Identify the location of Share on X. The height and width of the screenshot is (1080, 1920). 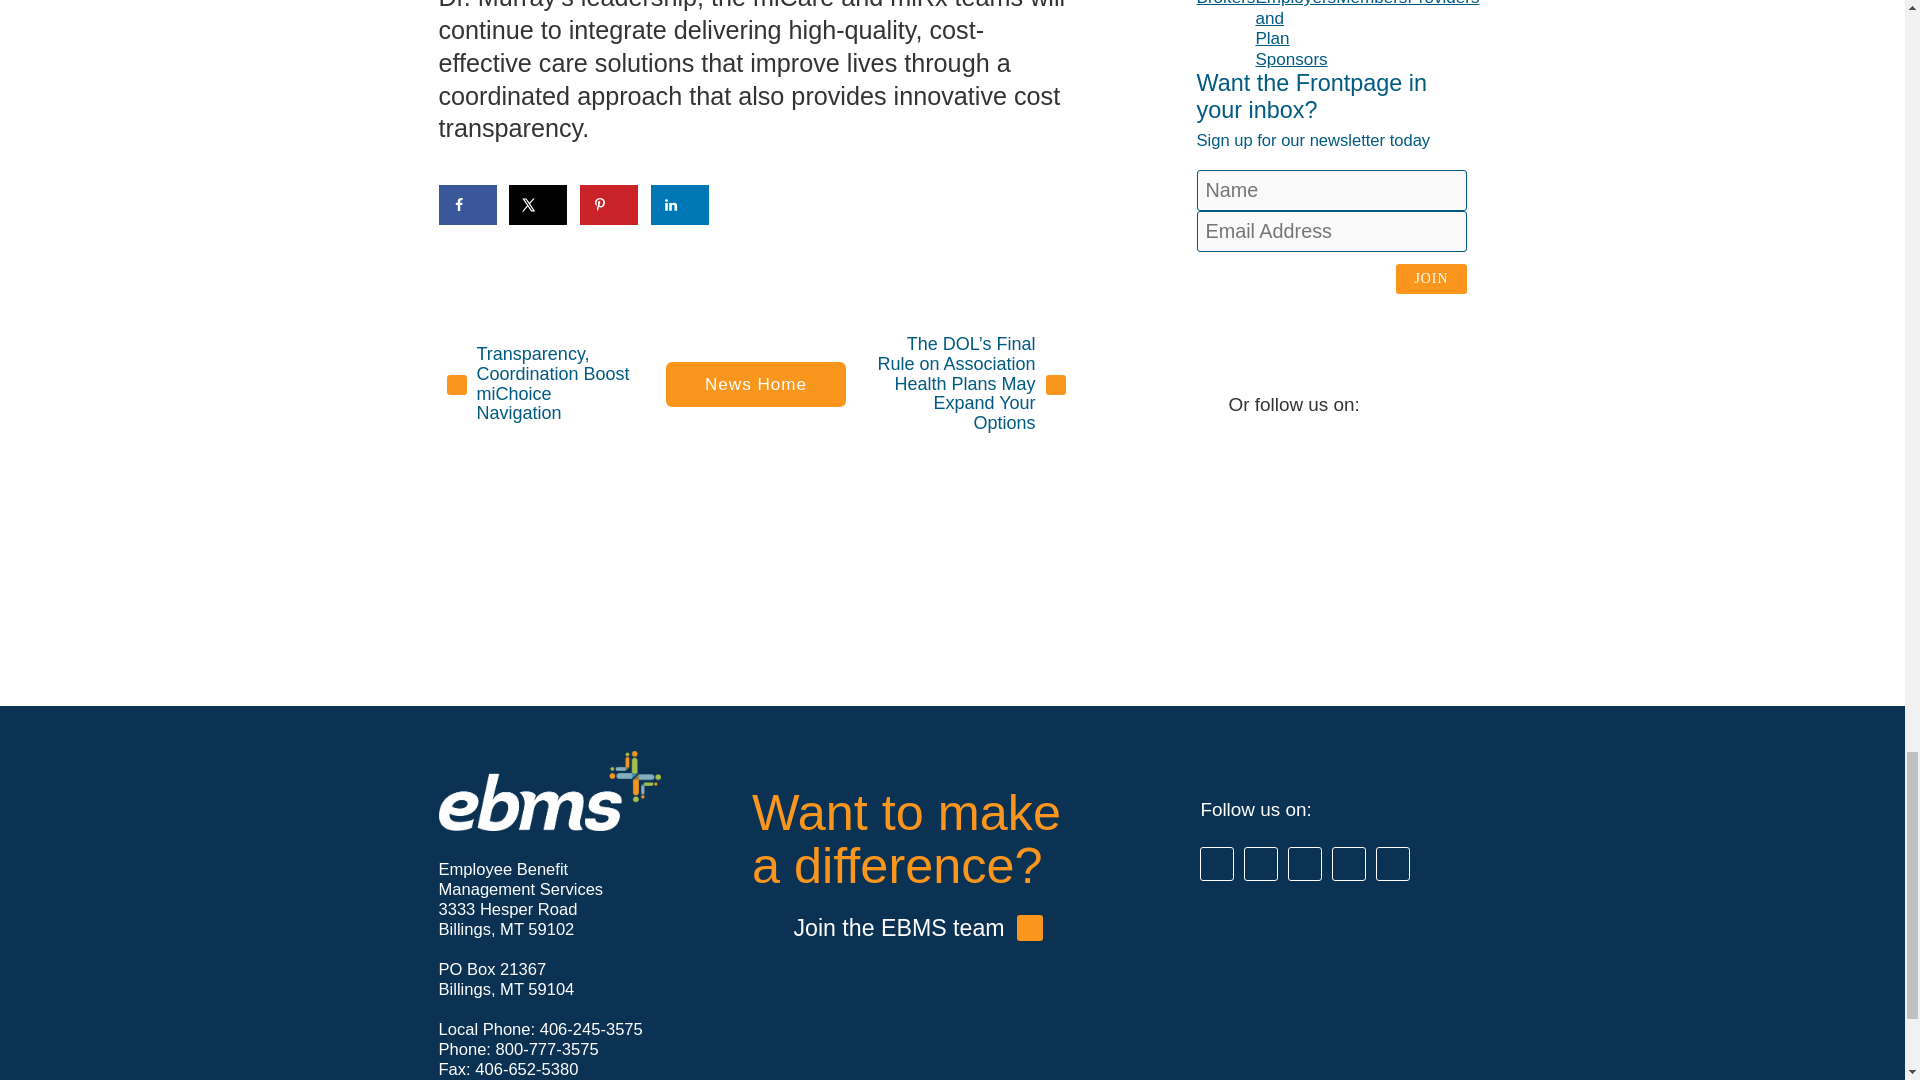
(537, 204).